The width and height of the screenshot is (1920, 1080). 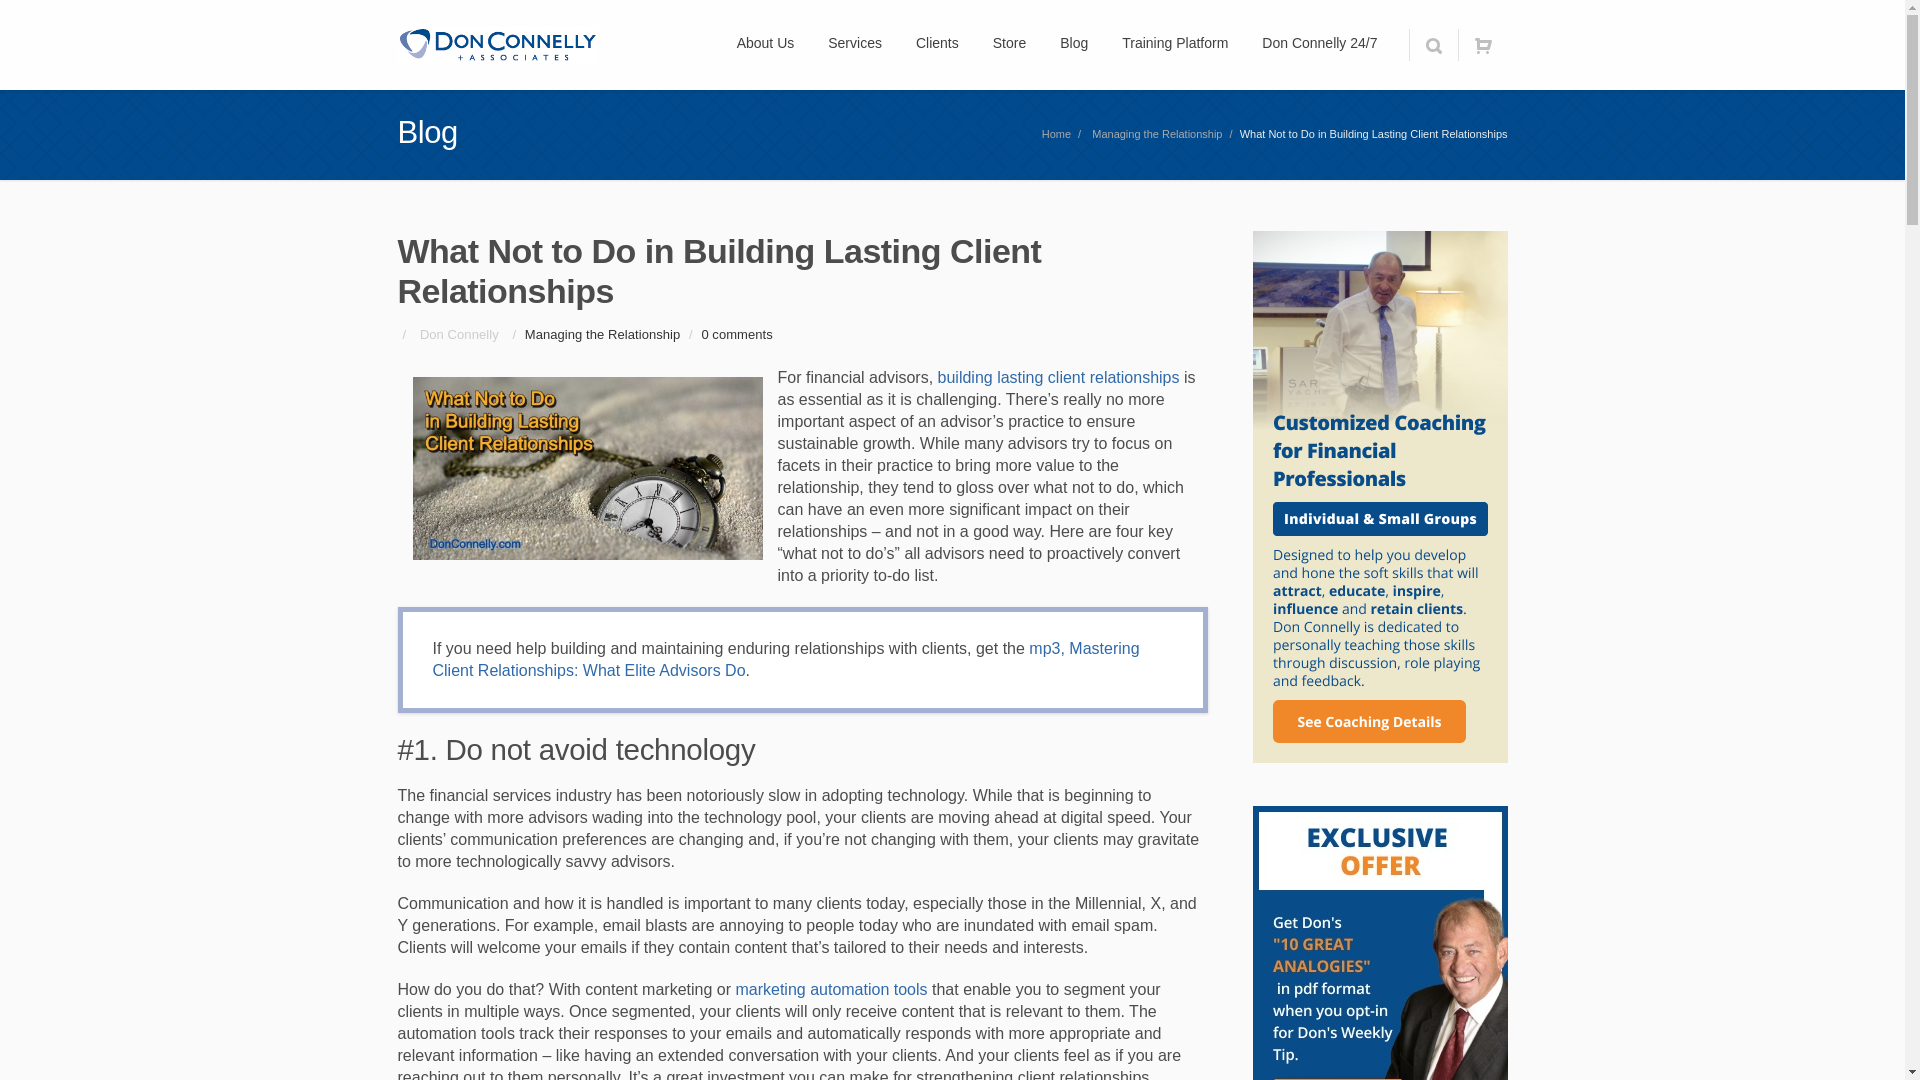 What do you see at coordinates (736, 334) in the screenshot?
I see `0 comments` at bounding box center [736, 334].